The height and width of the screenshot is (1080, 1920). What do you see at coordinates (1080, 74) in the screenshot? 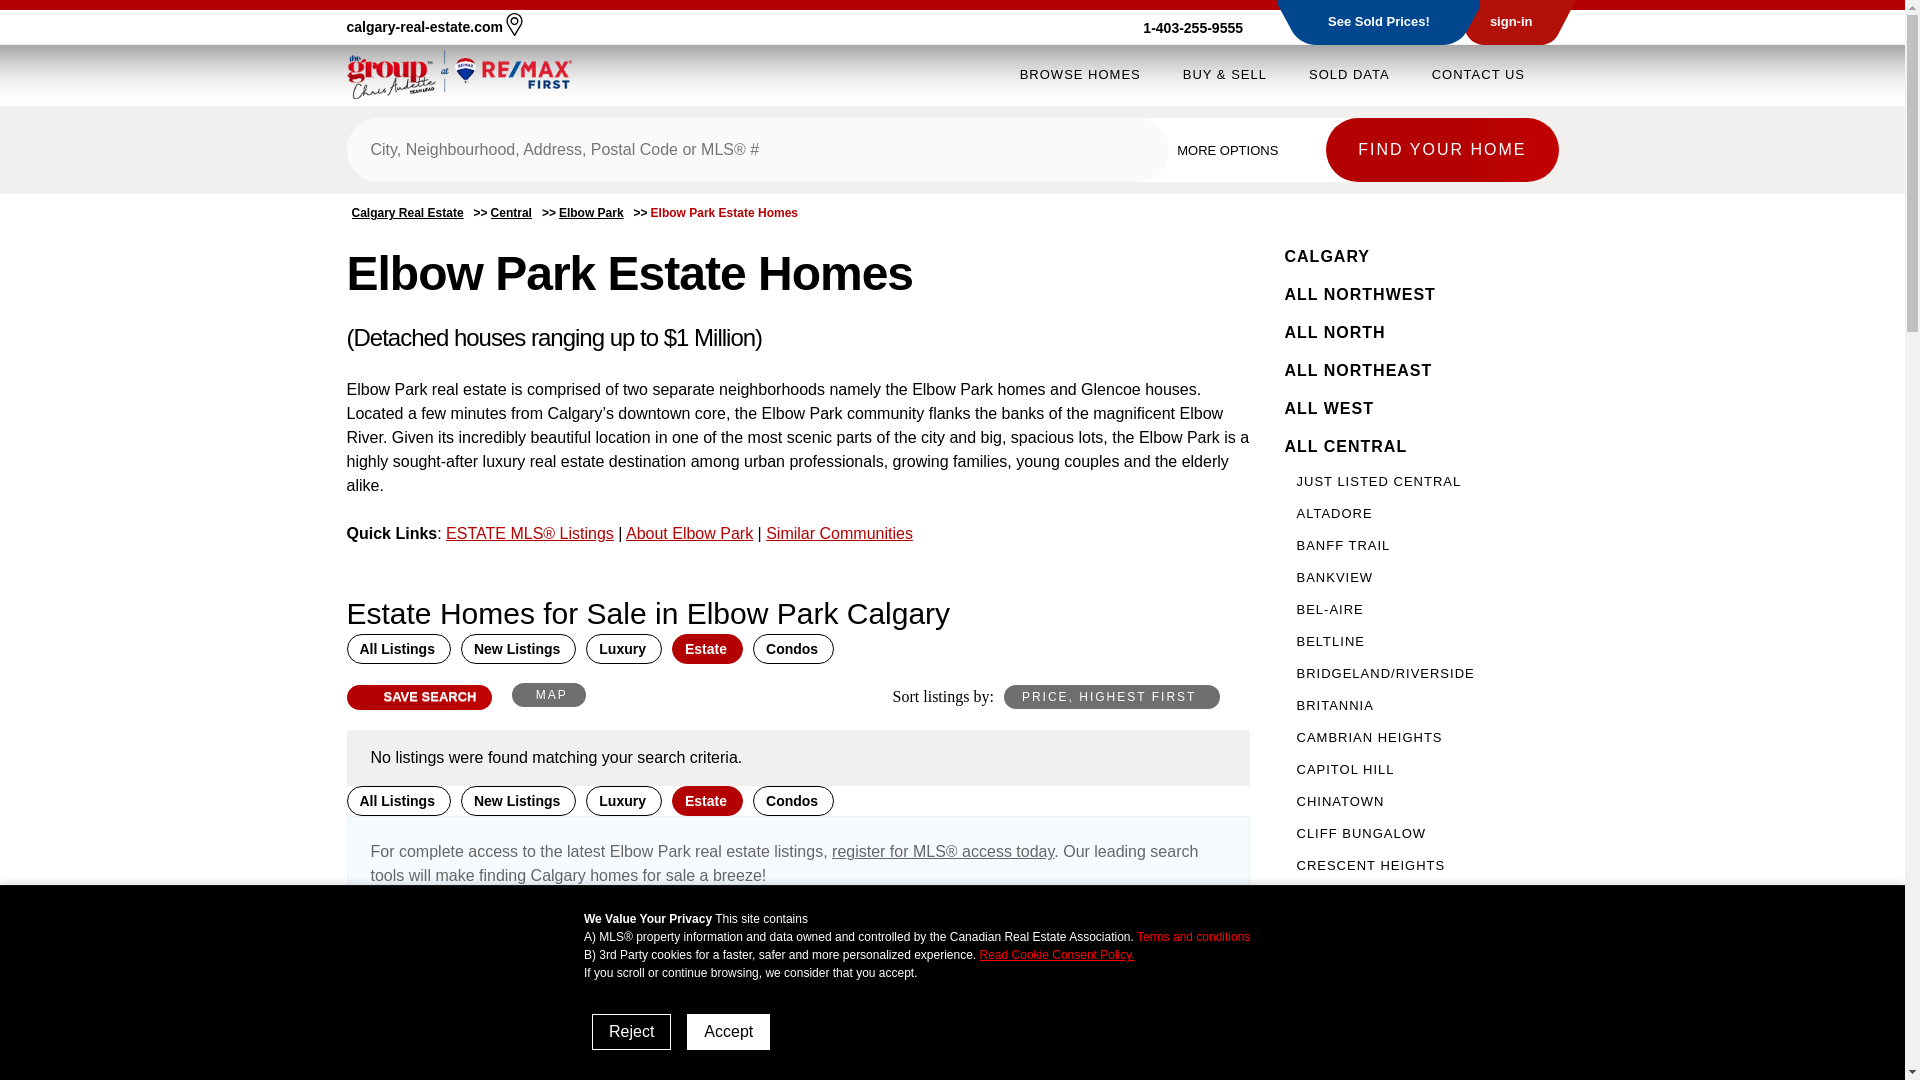
I see `BROWSE HOMES` at bounding box center [1080, 74].